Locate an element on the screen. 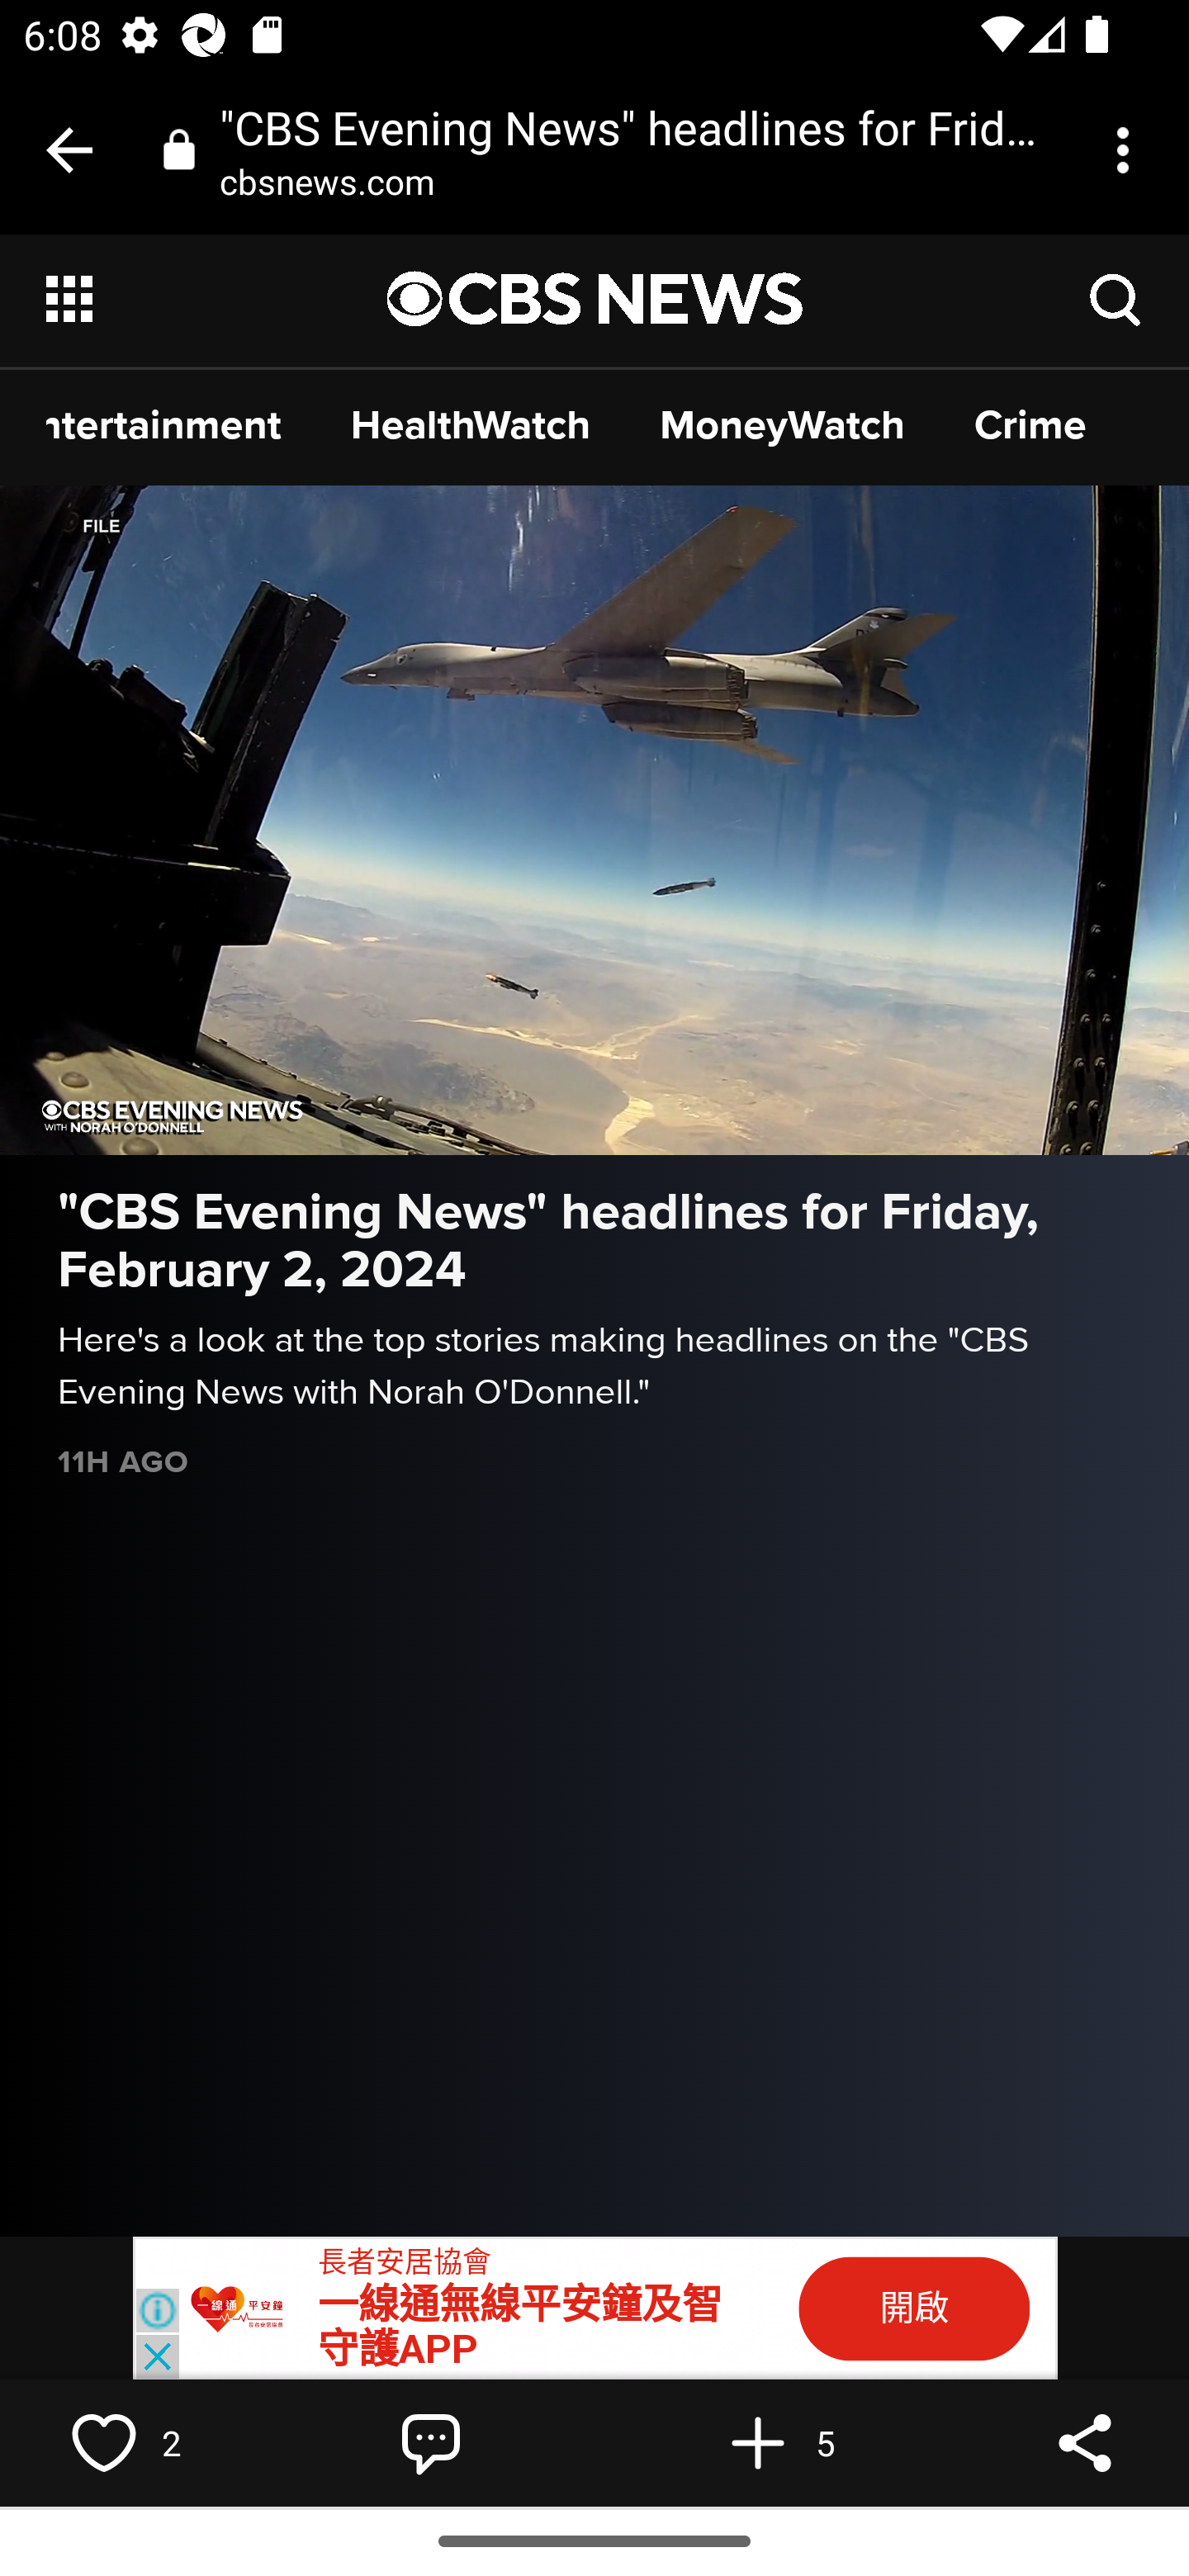 This screenshot has height=2576, width=1189. Flip into Magazine is located at coordinates (758, 2442).